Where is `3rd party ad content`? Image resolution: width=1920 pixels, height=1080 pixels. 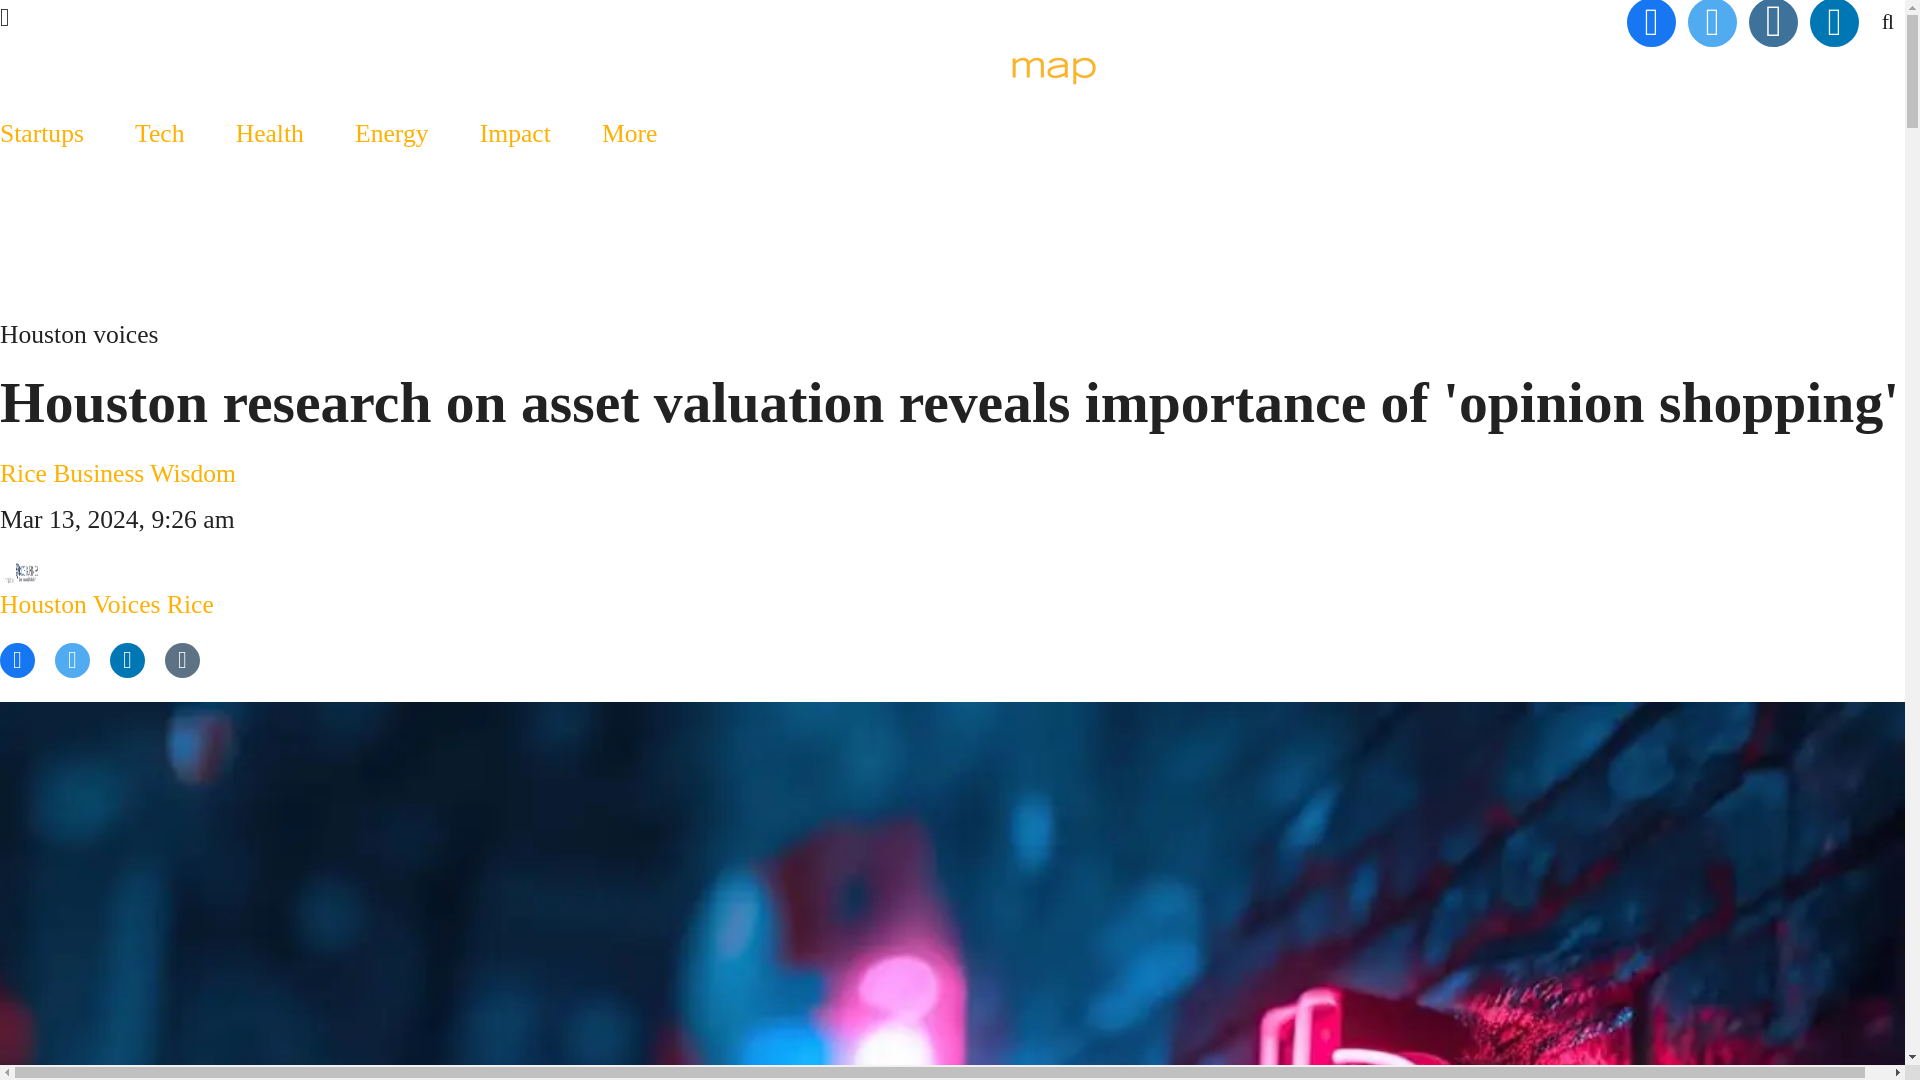 3rd party ad content is located at coordinates (951, 262).